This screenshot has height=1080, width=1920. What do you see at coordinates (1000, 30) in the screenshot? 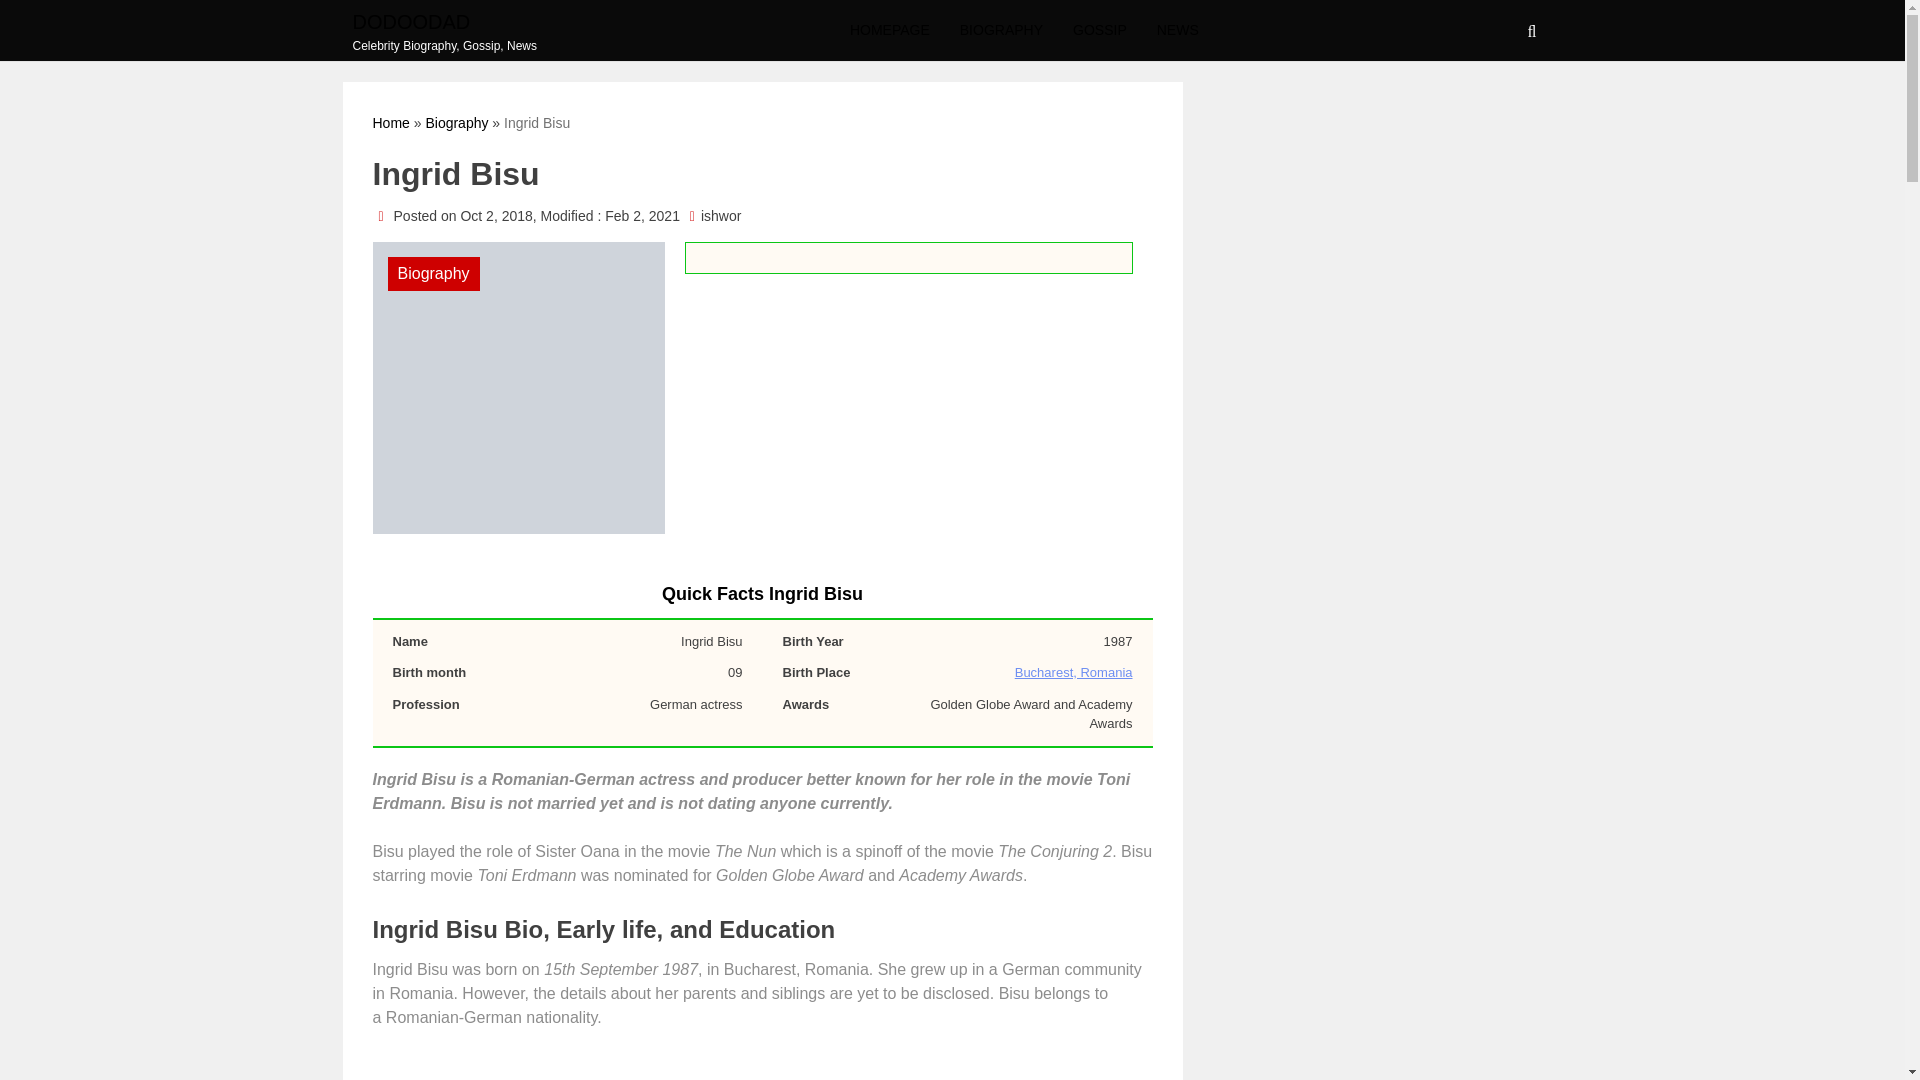
I see `BIOGRAPHY` at bounding box center [1000, 30].